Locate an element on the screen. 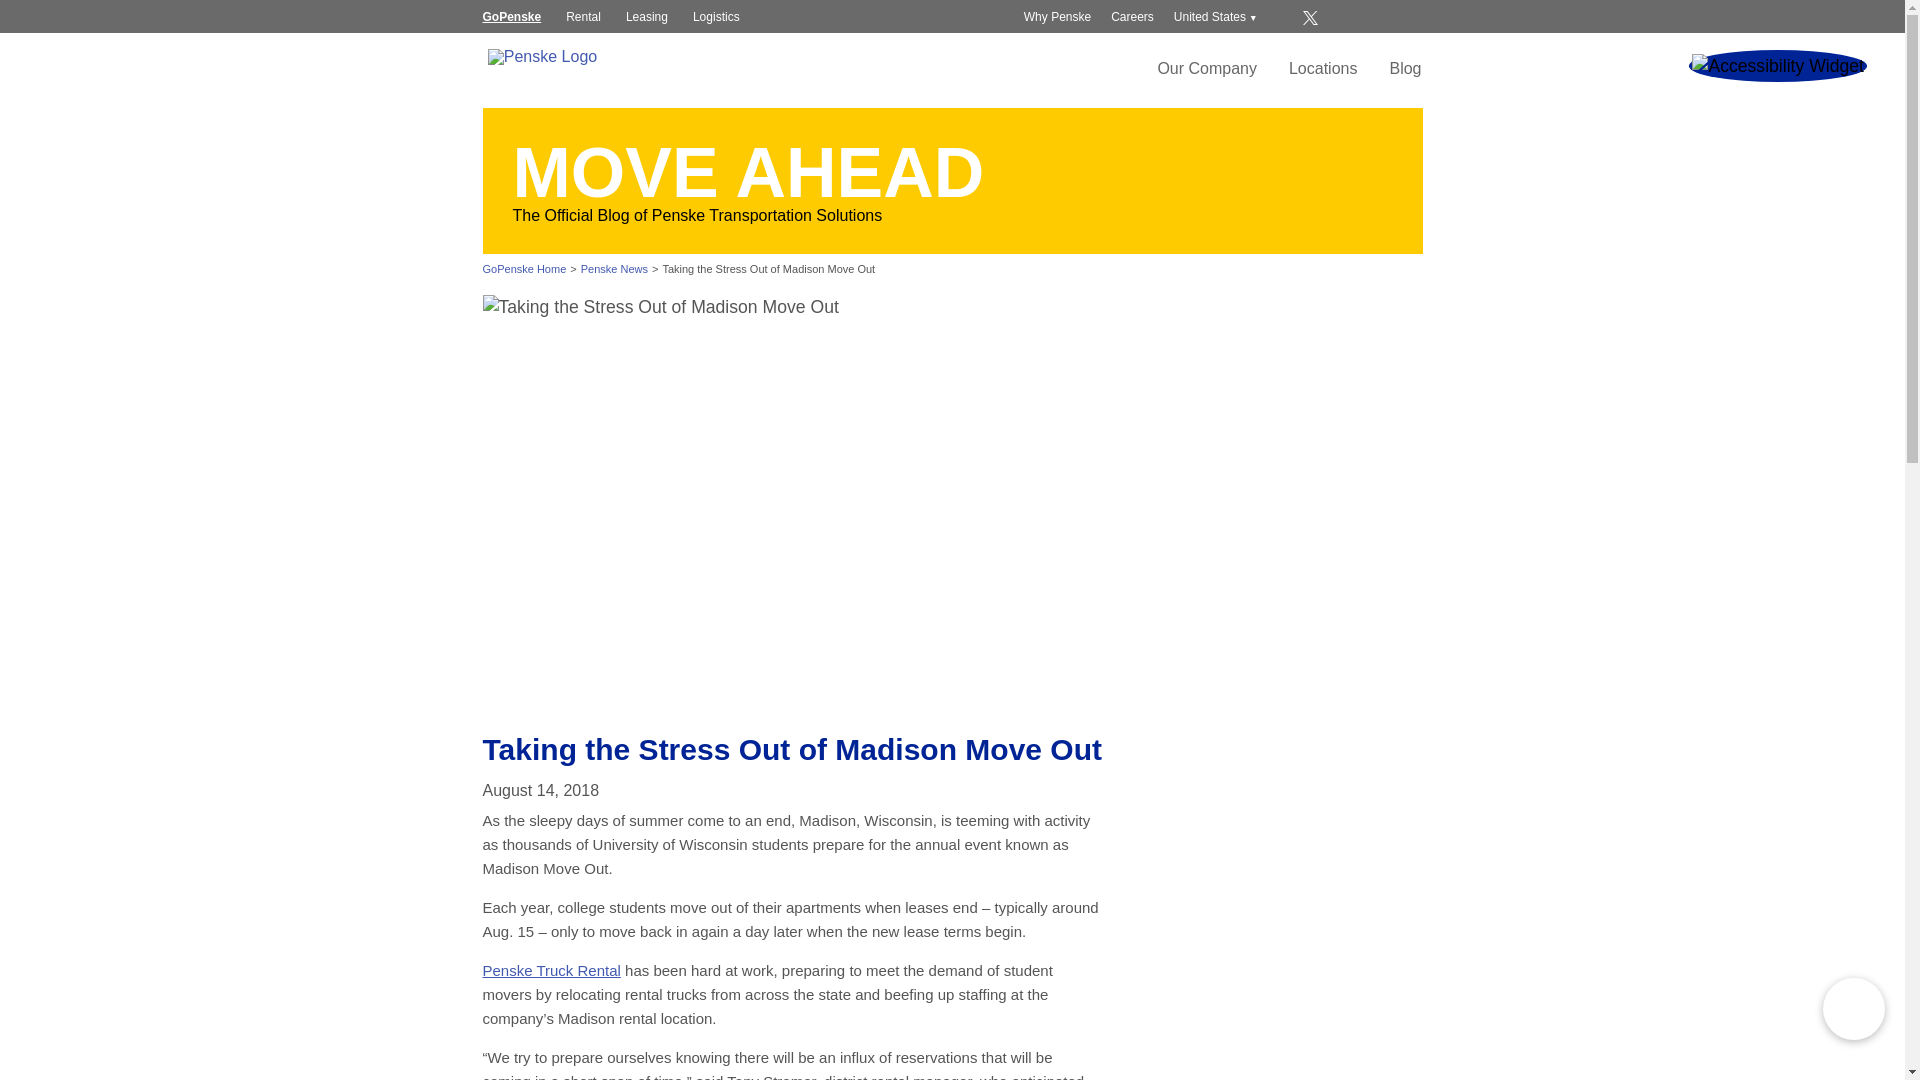 Image resolution: width=1920 pixels, height=1080 pixels. Rental is located at coordinates (583, 17).